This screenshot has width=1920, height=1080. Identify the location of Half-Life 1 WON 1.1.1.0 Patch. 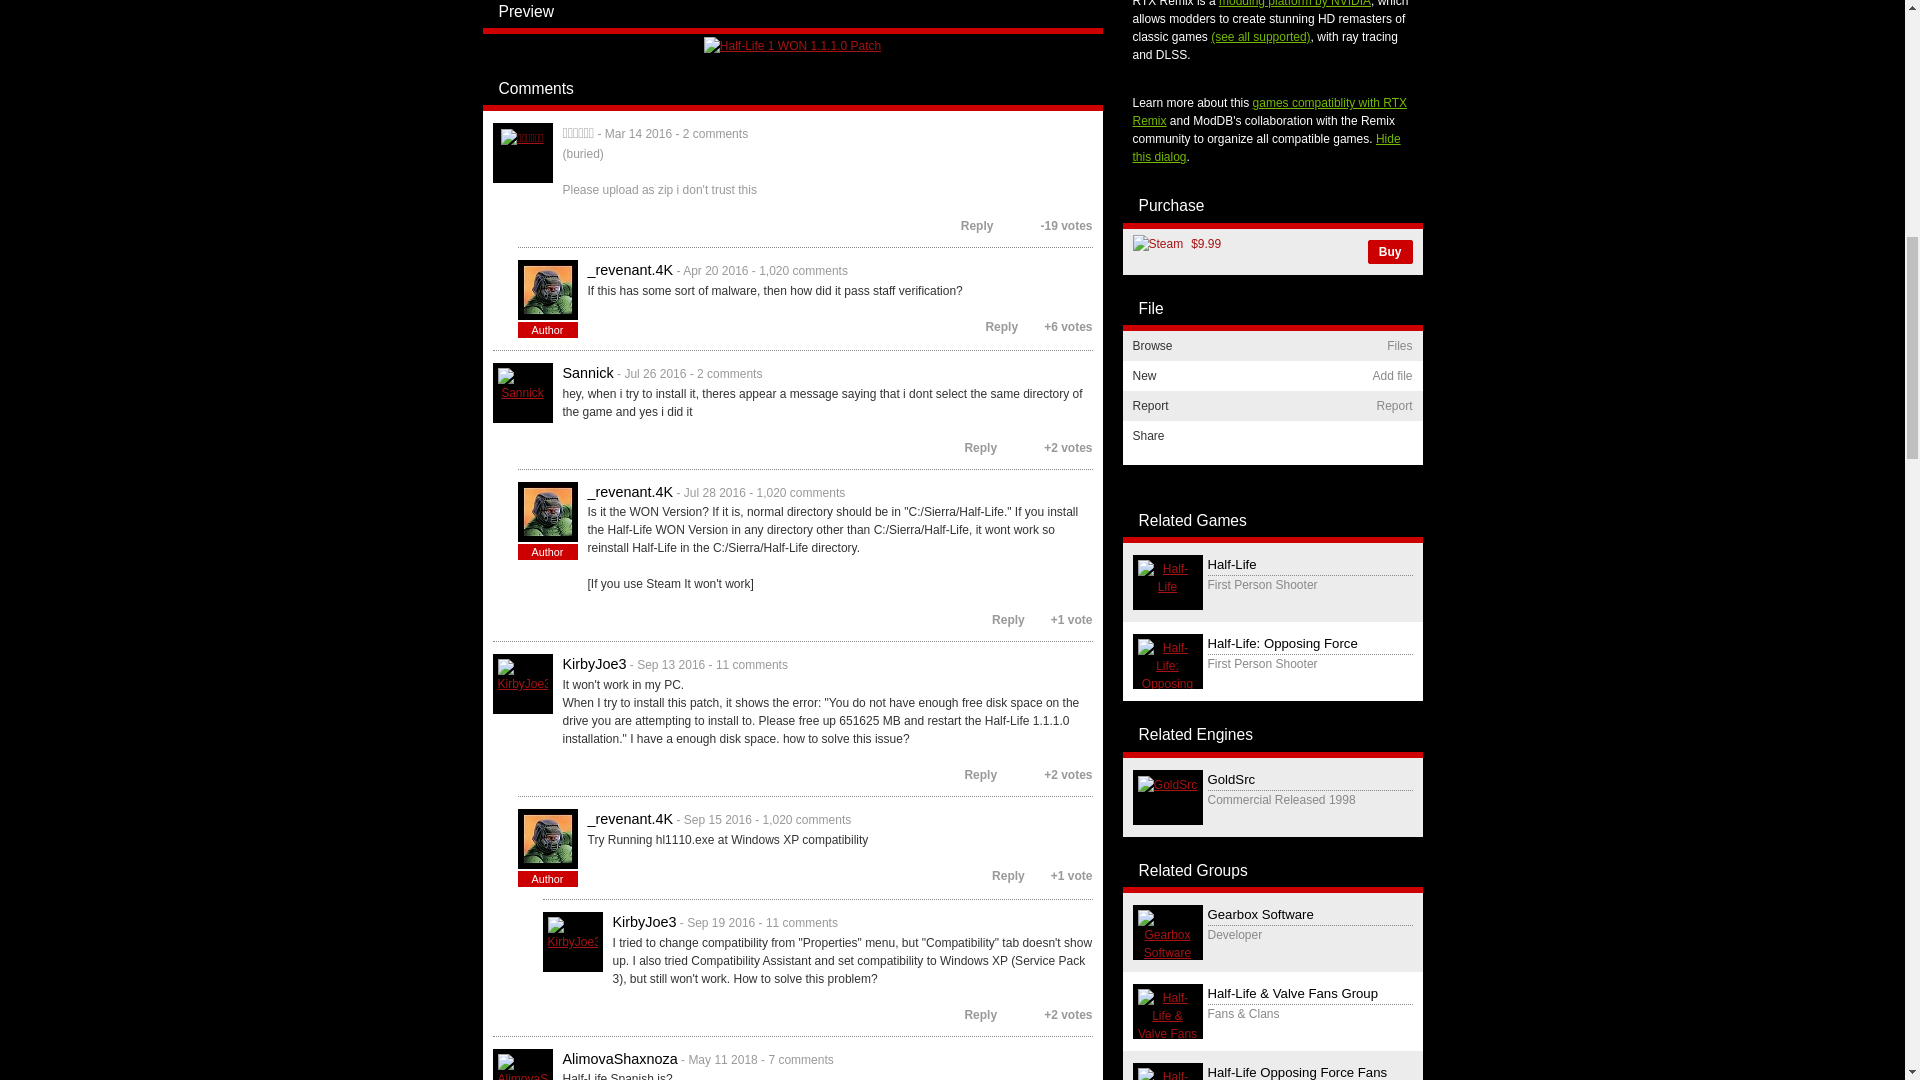
(792, 44).